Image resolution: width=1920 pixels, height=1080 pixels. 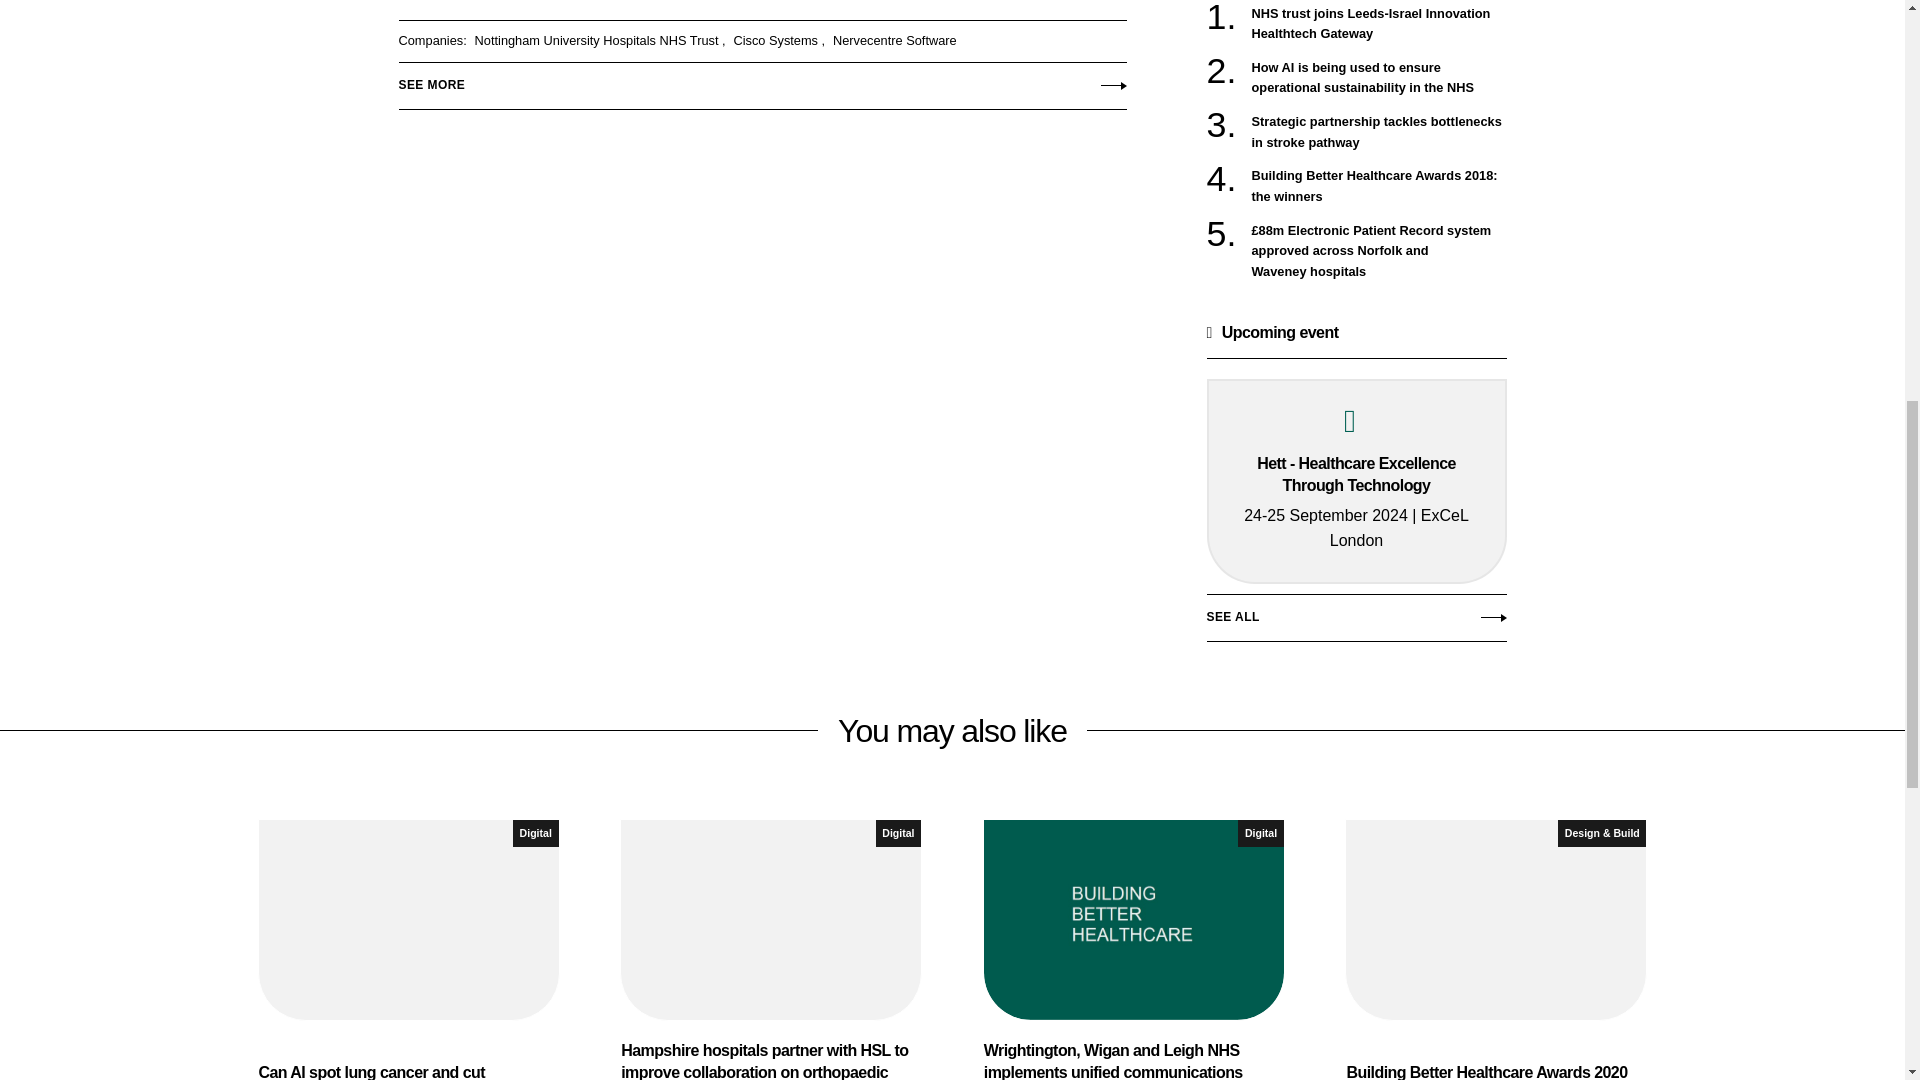 I want to click on NHS trust joins Leeds-Israel Innovation Healthtech Gateway, so click(x=1379, y=24).